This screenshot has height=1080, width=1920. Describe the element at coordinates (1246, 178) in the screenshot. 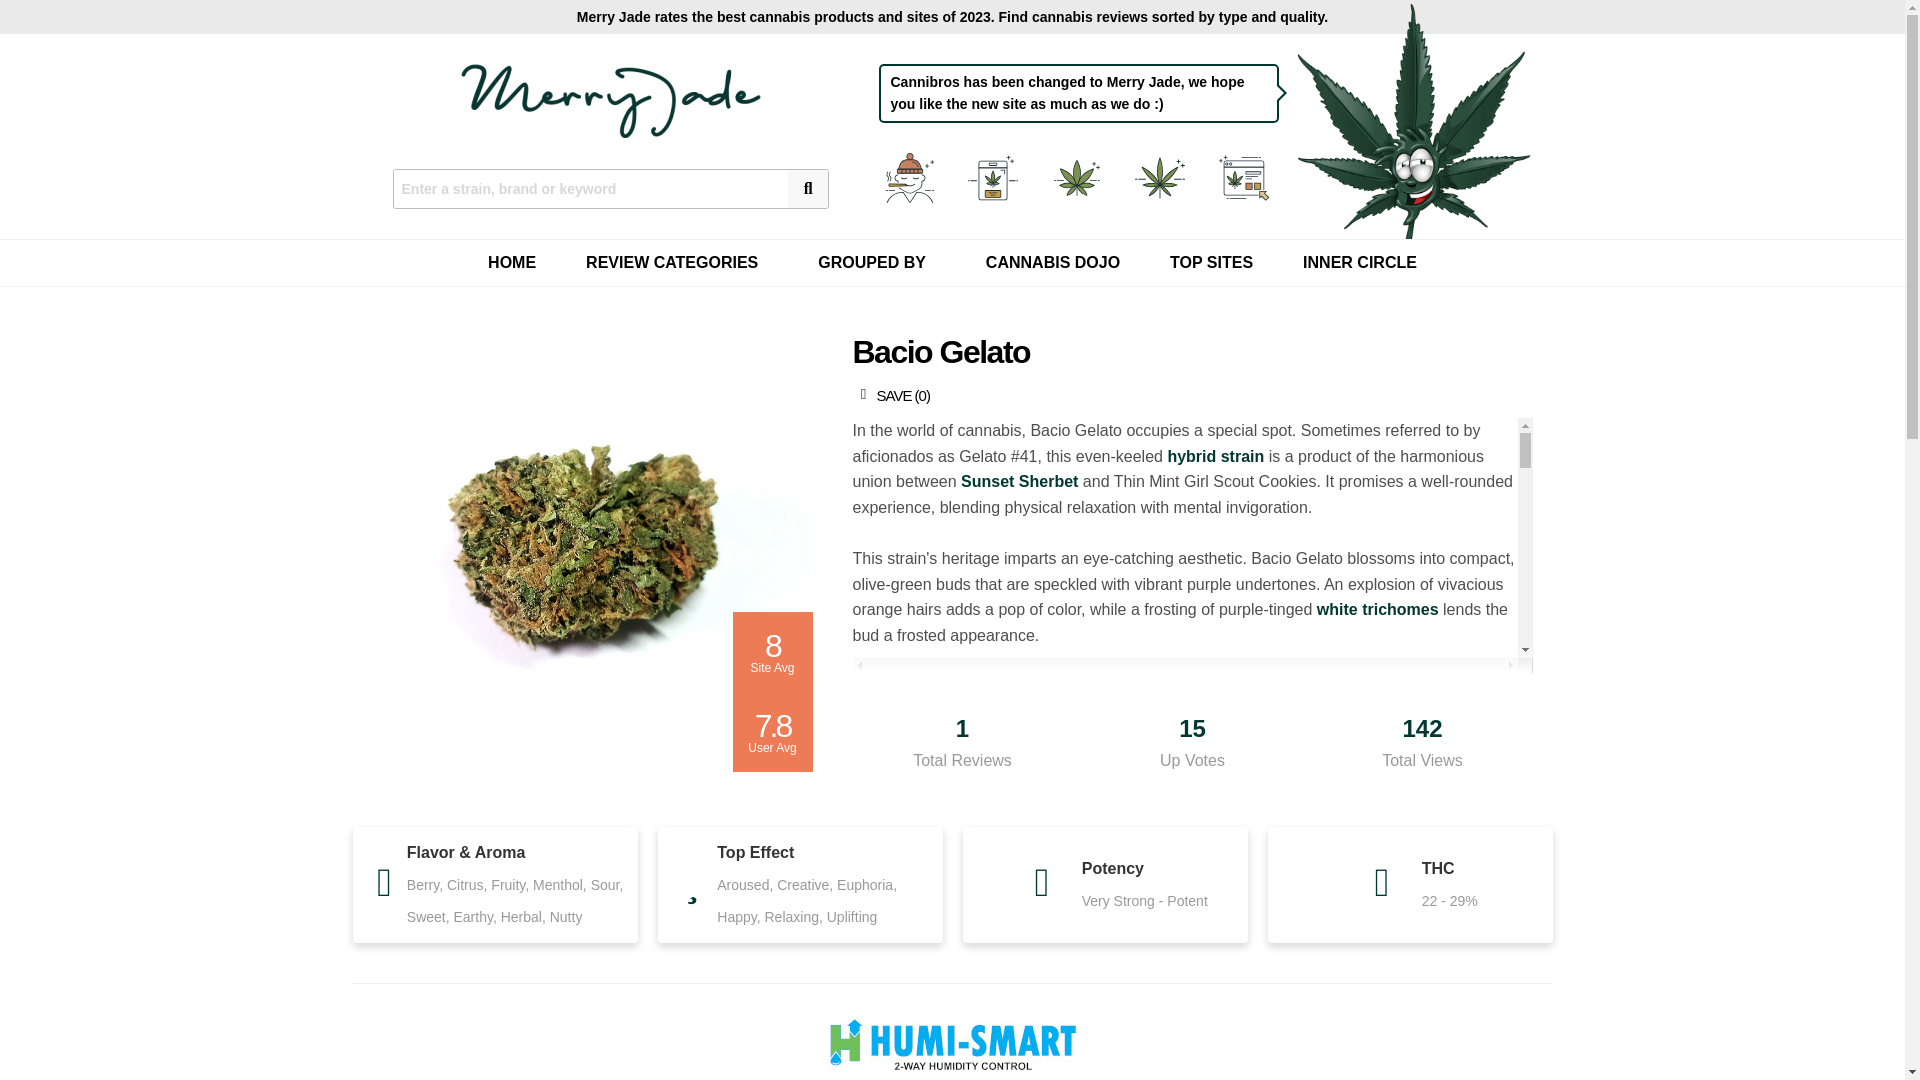

I see `Top Cannabis Sites` at that location.